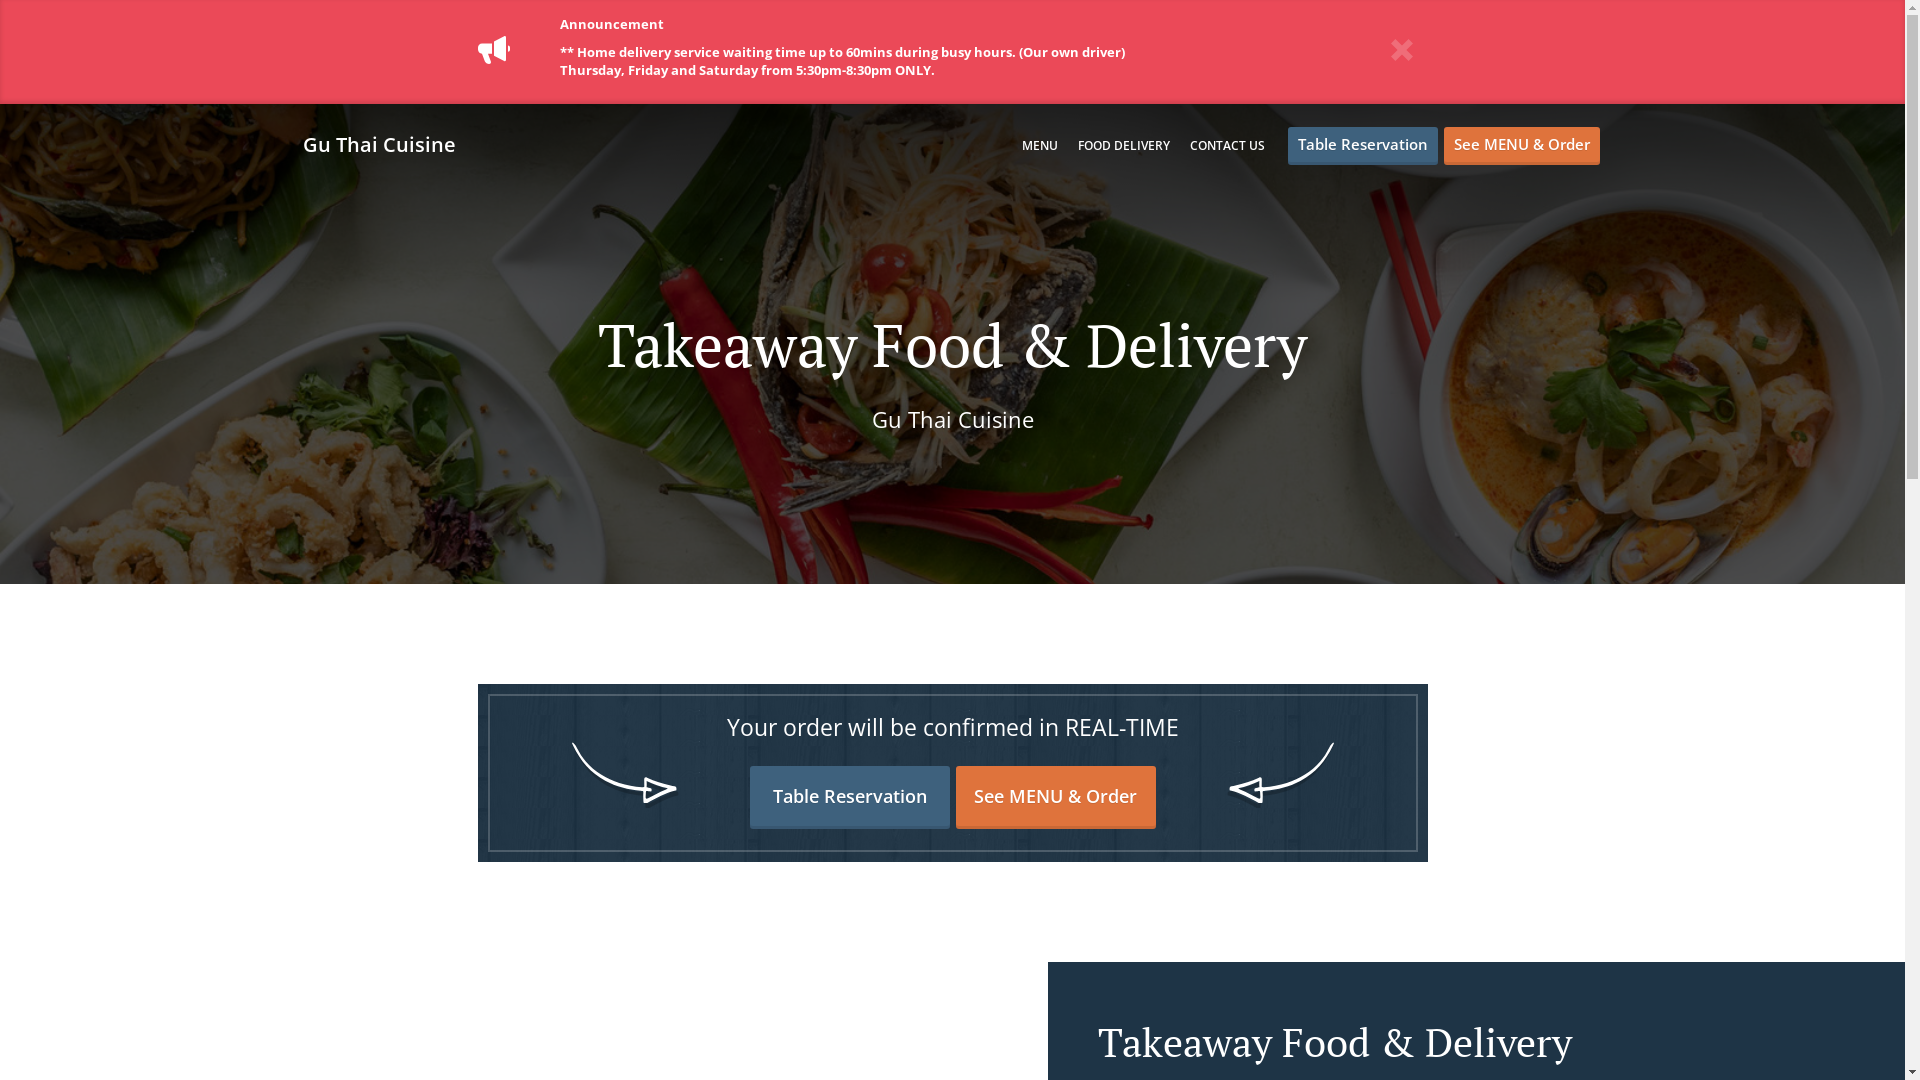 Image resolution: width=1920 pixels, height=1080 pixels. What do you see at coordinates (1040, 146) in the screenshot?
I see `MENU` at bounding box center [1040, 146].